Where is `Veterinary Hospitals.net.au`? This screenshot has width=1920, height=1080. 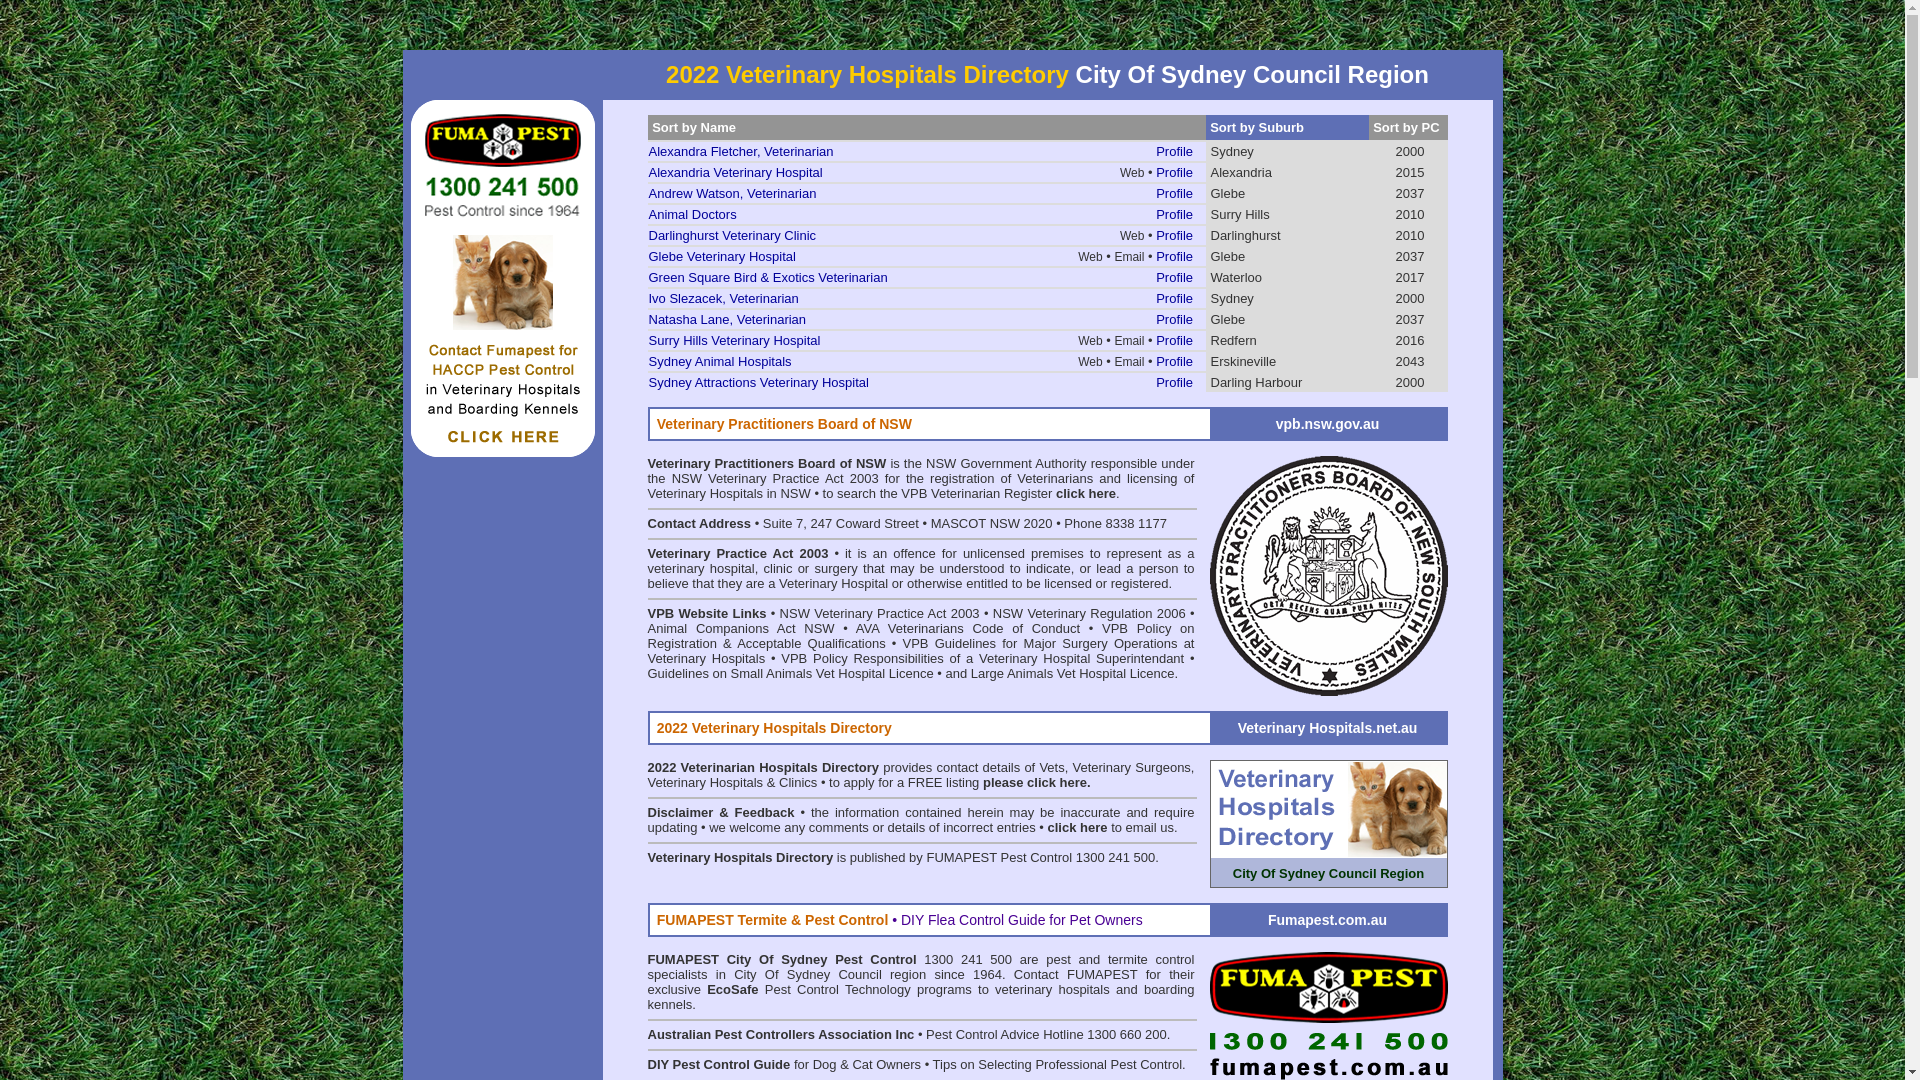 Veterinary Hospitals.net.au is located at coordinates (1328, 728).